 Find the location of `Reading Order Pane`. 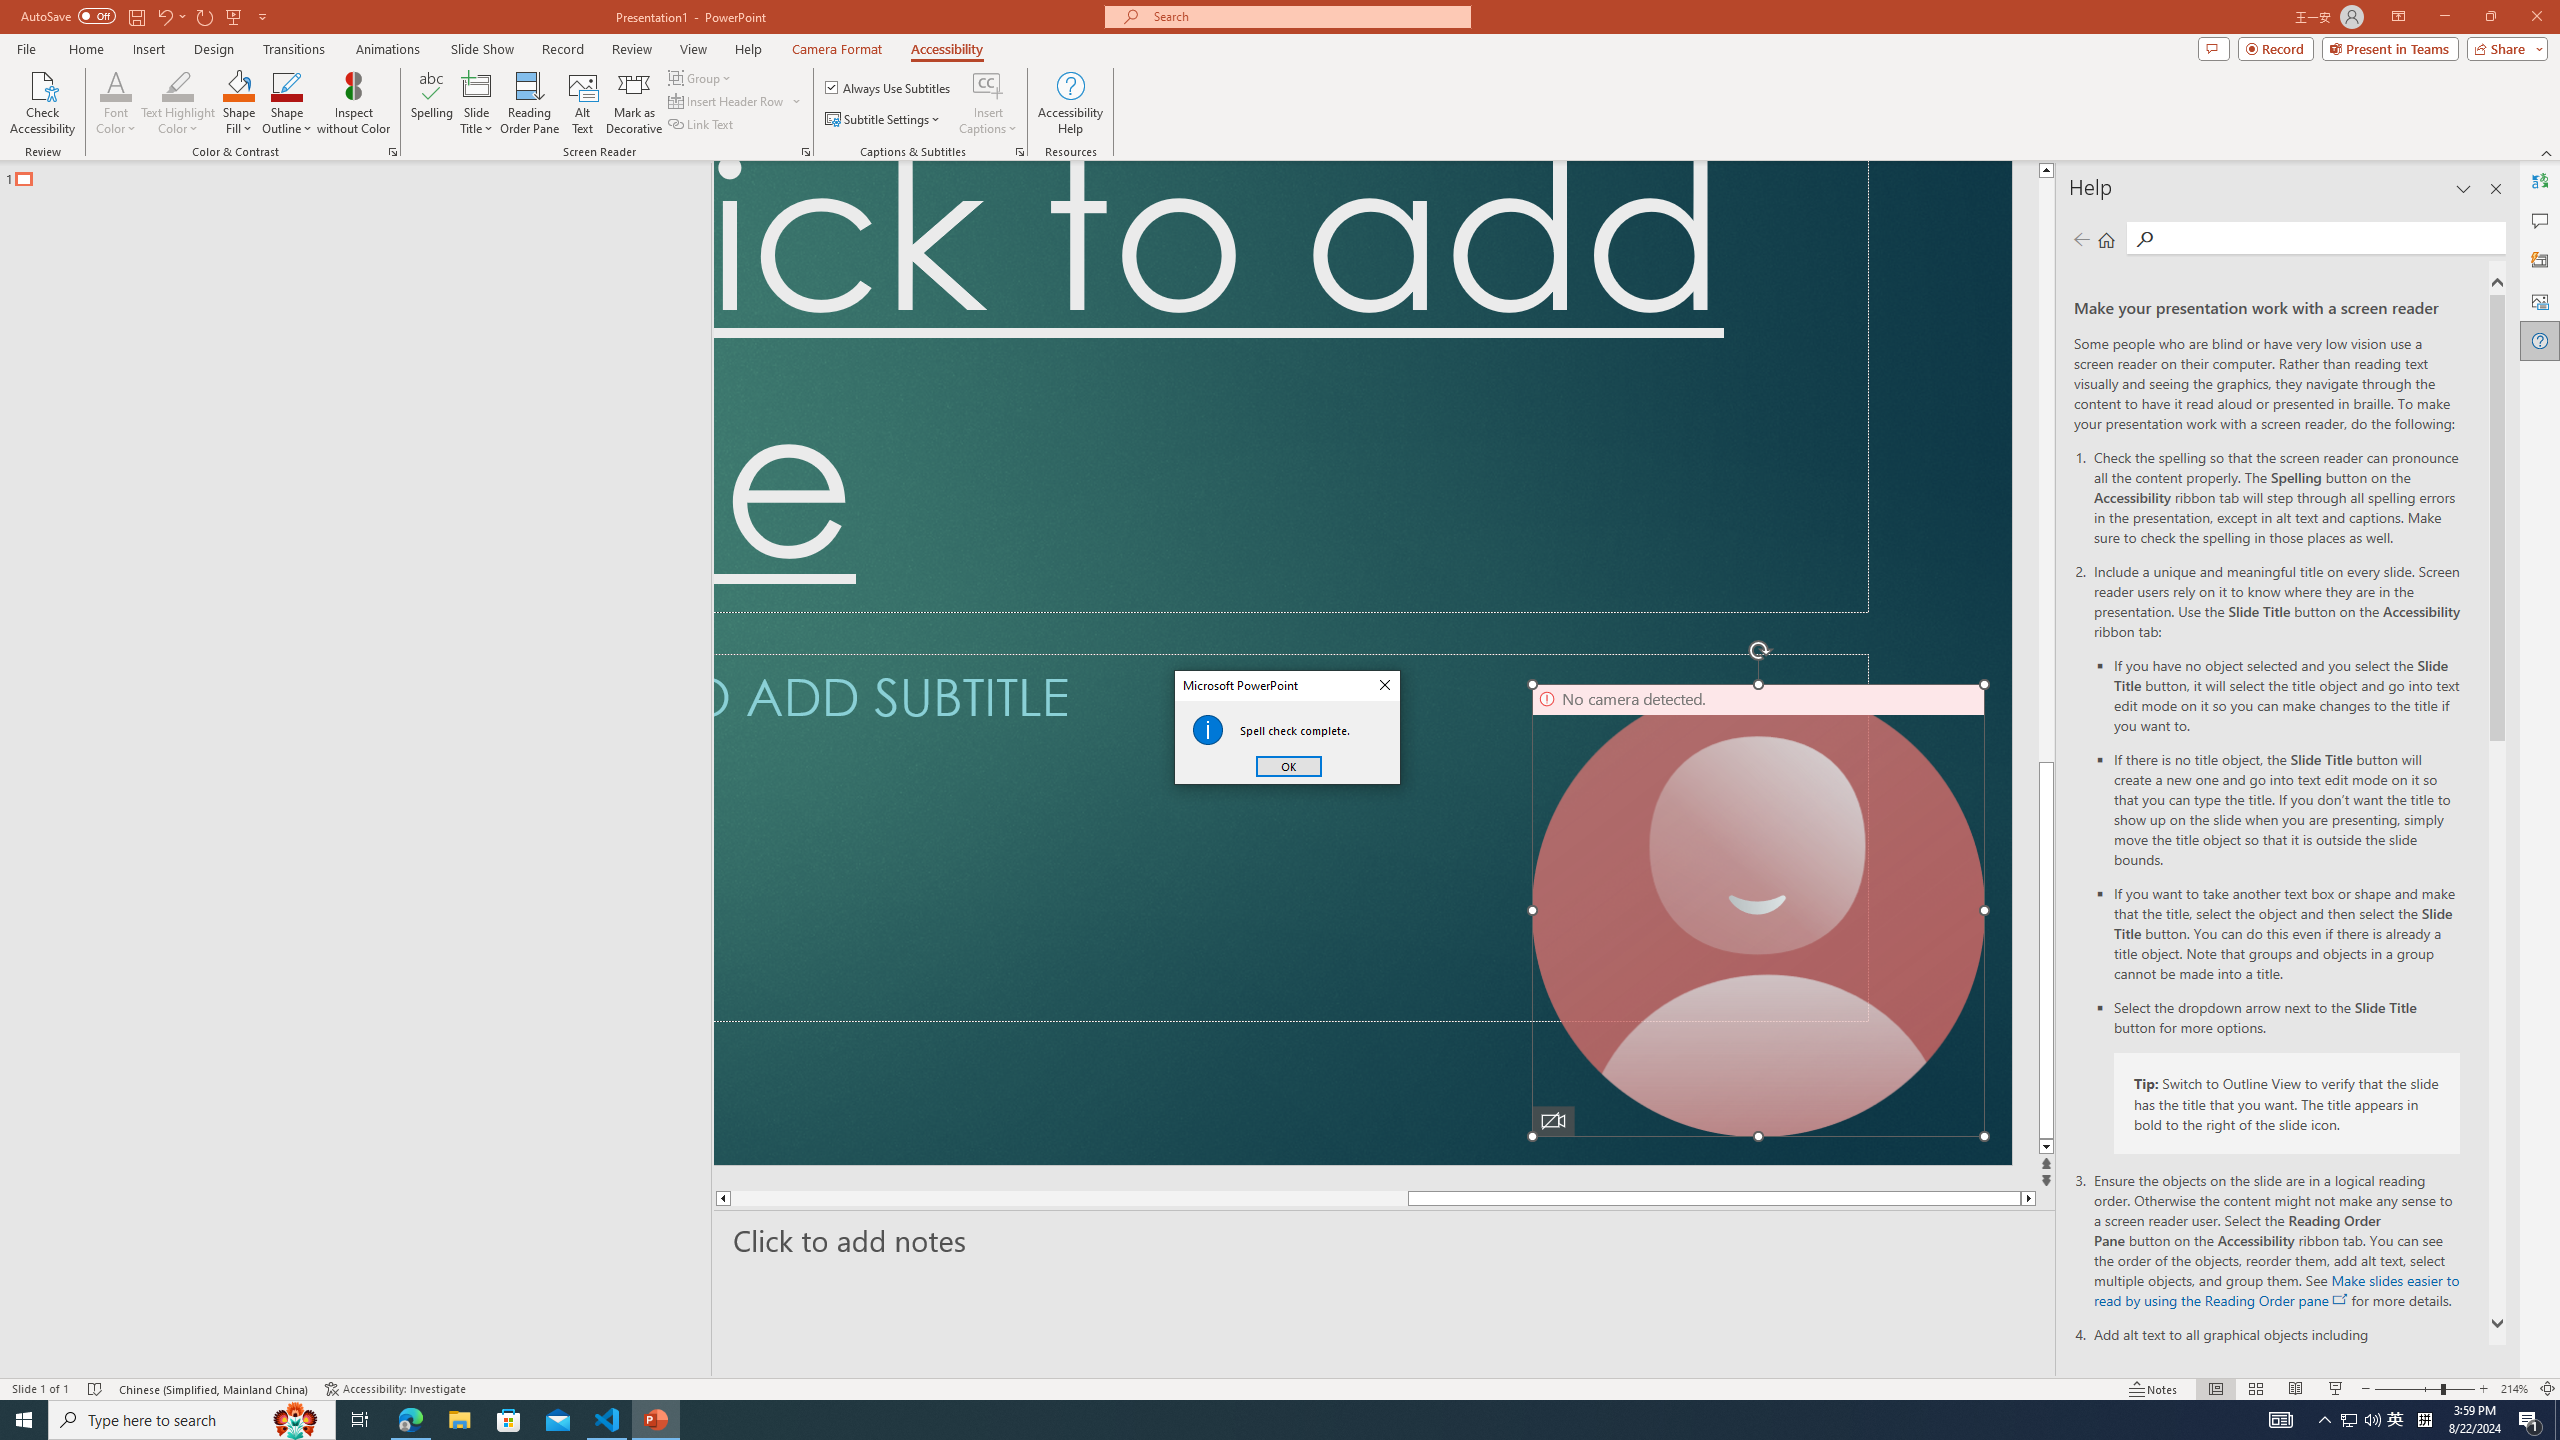

Reading Order Pane is located at coordinates (531, 103).